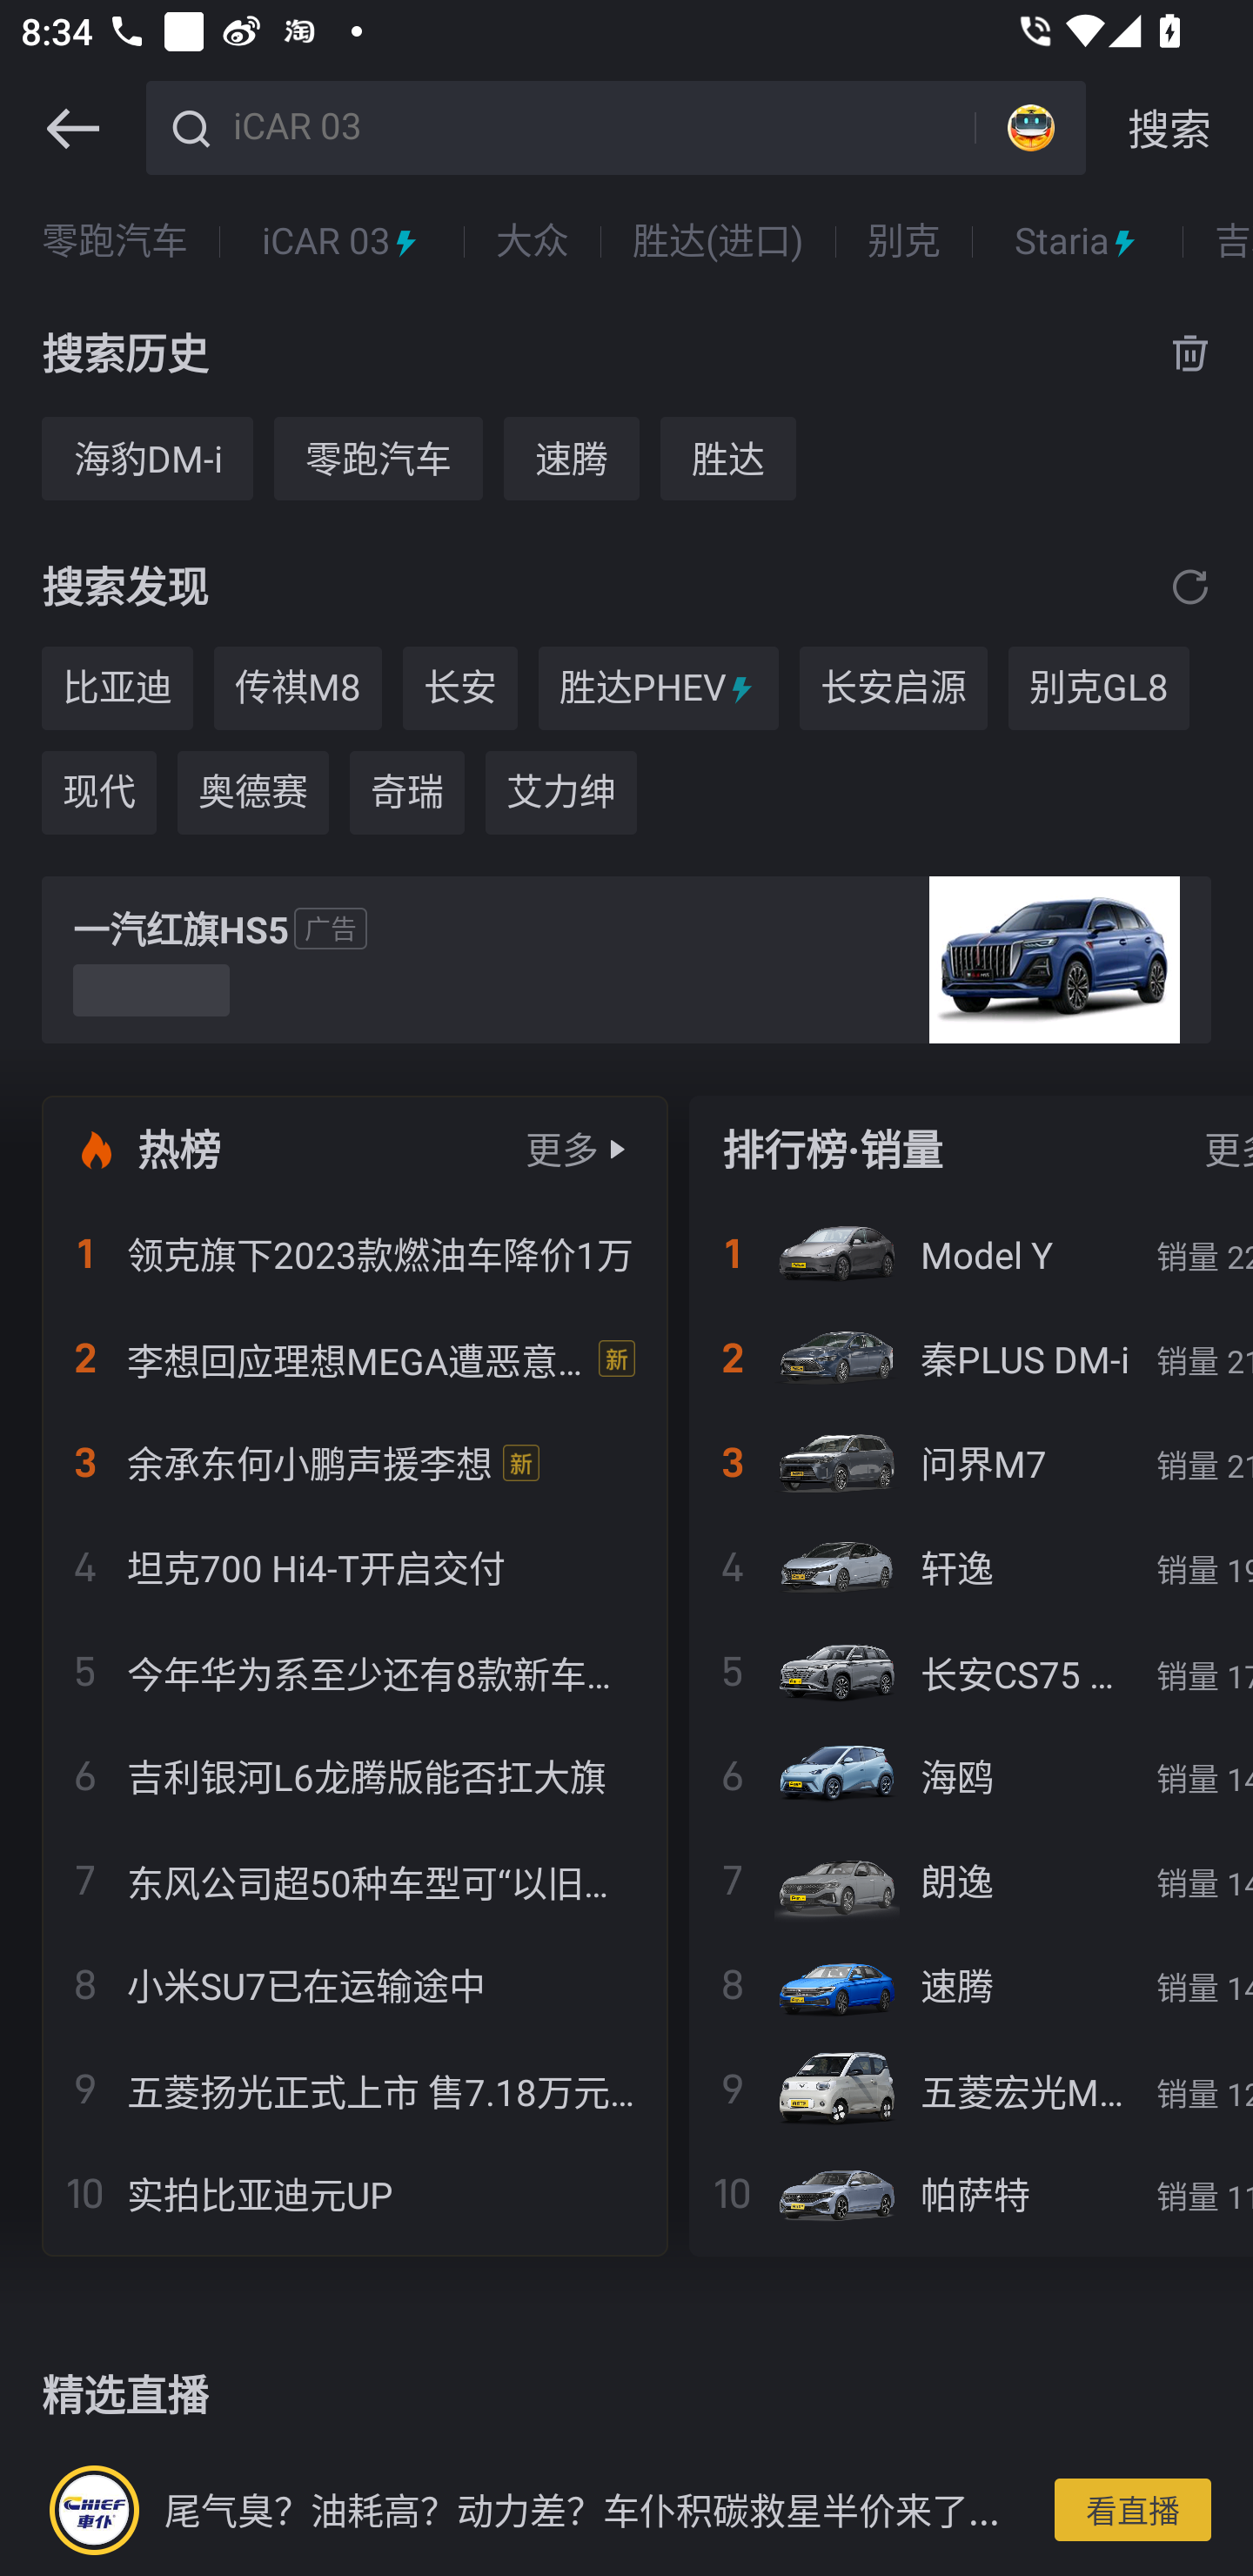 This screenshot has width=1253, height=2576. What do you see at coordinates (355, 1880) in the screenshot?
I see `东风公司超50种车型可“以旧换新”` at bounding box center [355, 1880].